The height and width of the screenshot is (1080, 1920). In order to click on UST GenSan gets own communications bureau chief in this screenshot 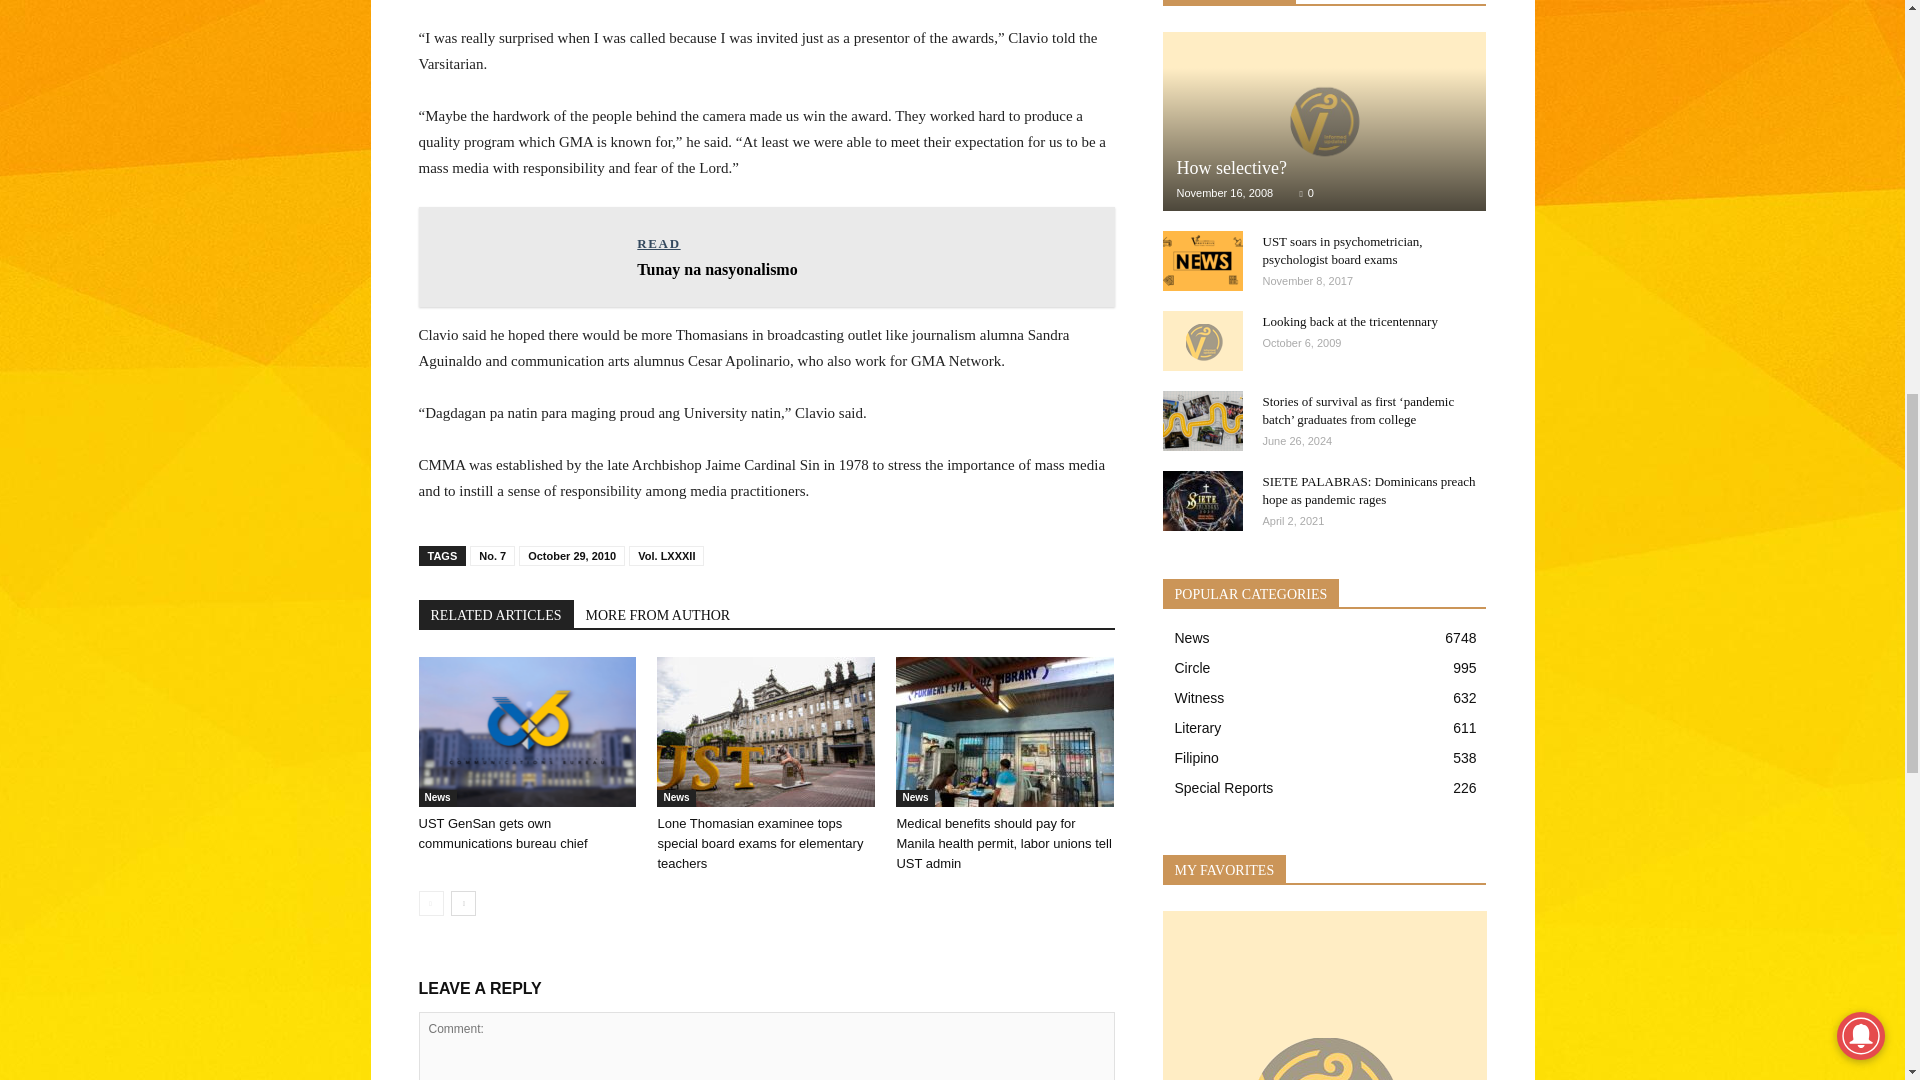, I will do `click(502, 834)`.